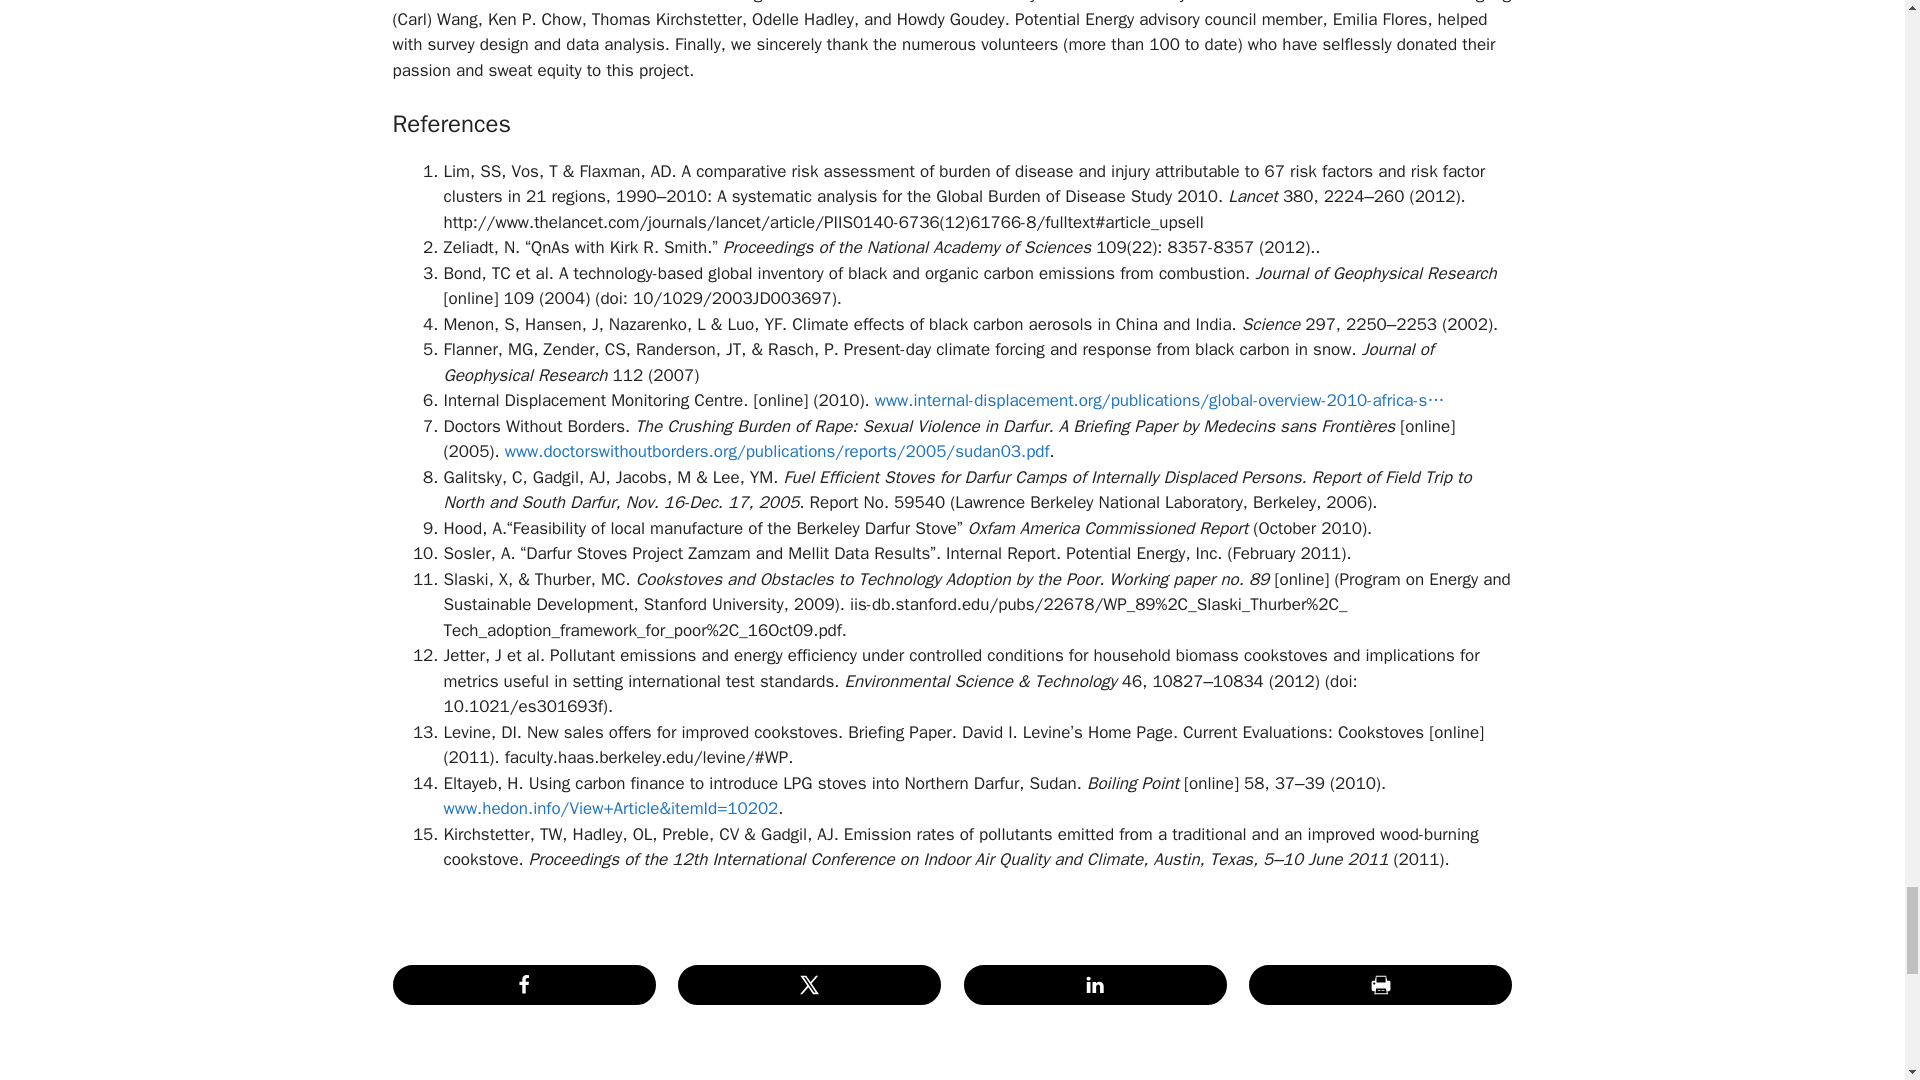 This screenshot has height=1080, width=1920. I want to click on Share on LinkedIn, so click(1094, 985).